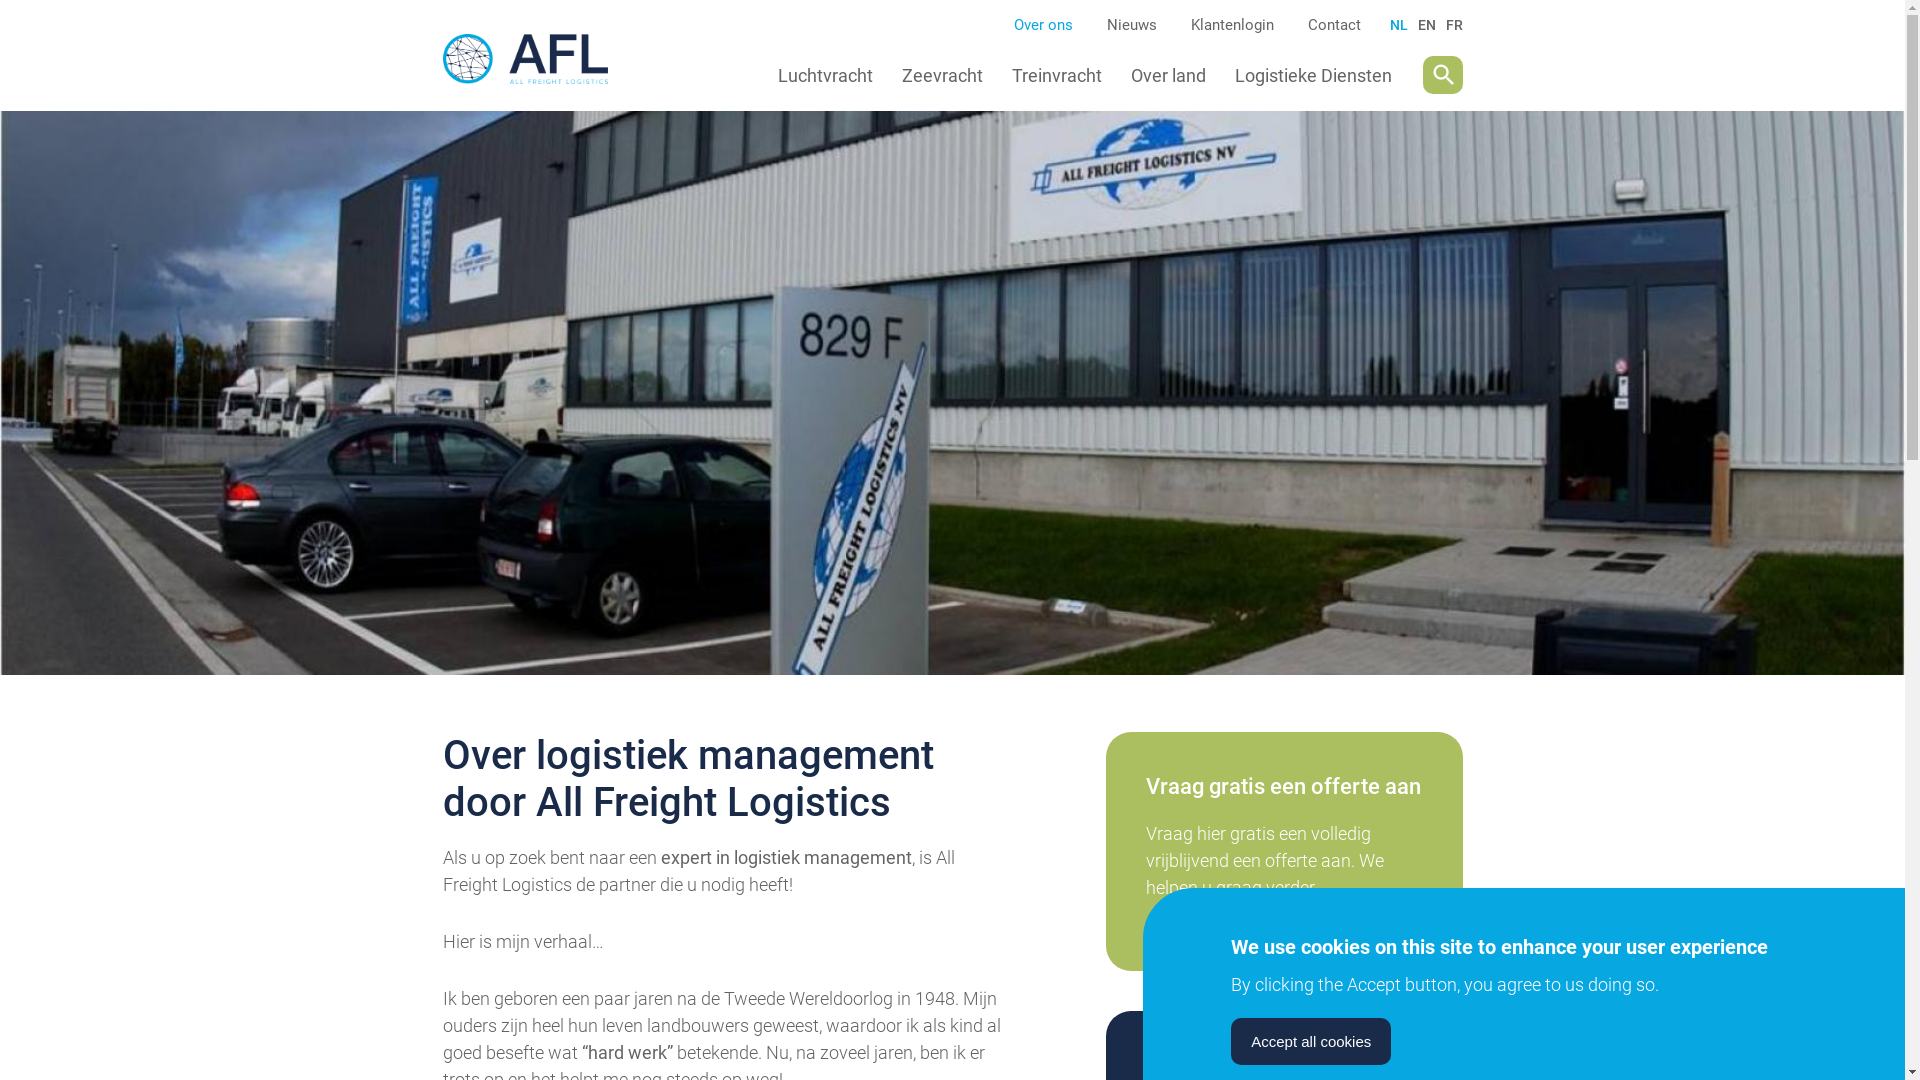 Image resolution: width=1920 pixels, height=1080 pixels. Describe the element at coordinates (1232, 25) in the screenshot. I see `Klantenlogin` at that location.